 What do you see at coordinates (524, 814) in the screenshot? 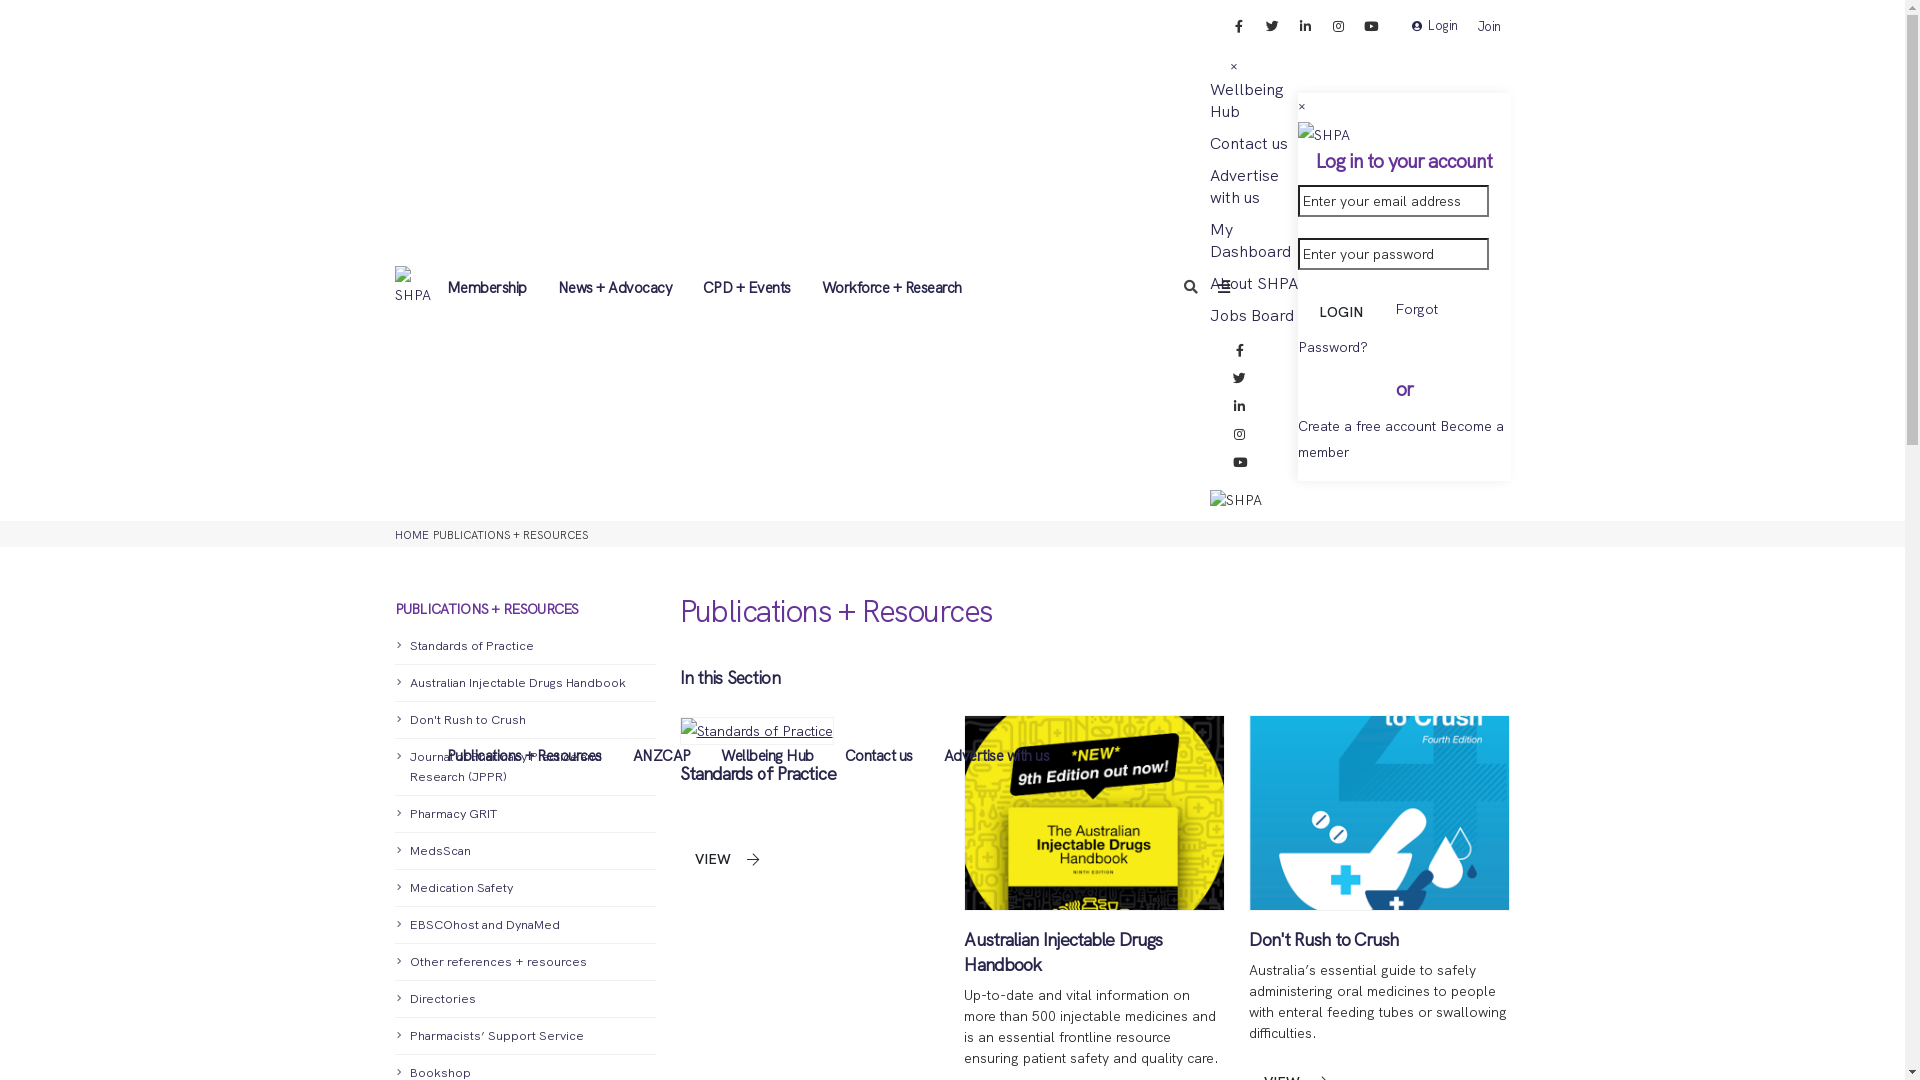
I see `Pharmacy GRIT` at bounding box center [524, 814].